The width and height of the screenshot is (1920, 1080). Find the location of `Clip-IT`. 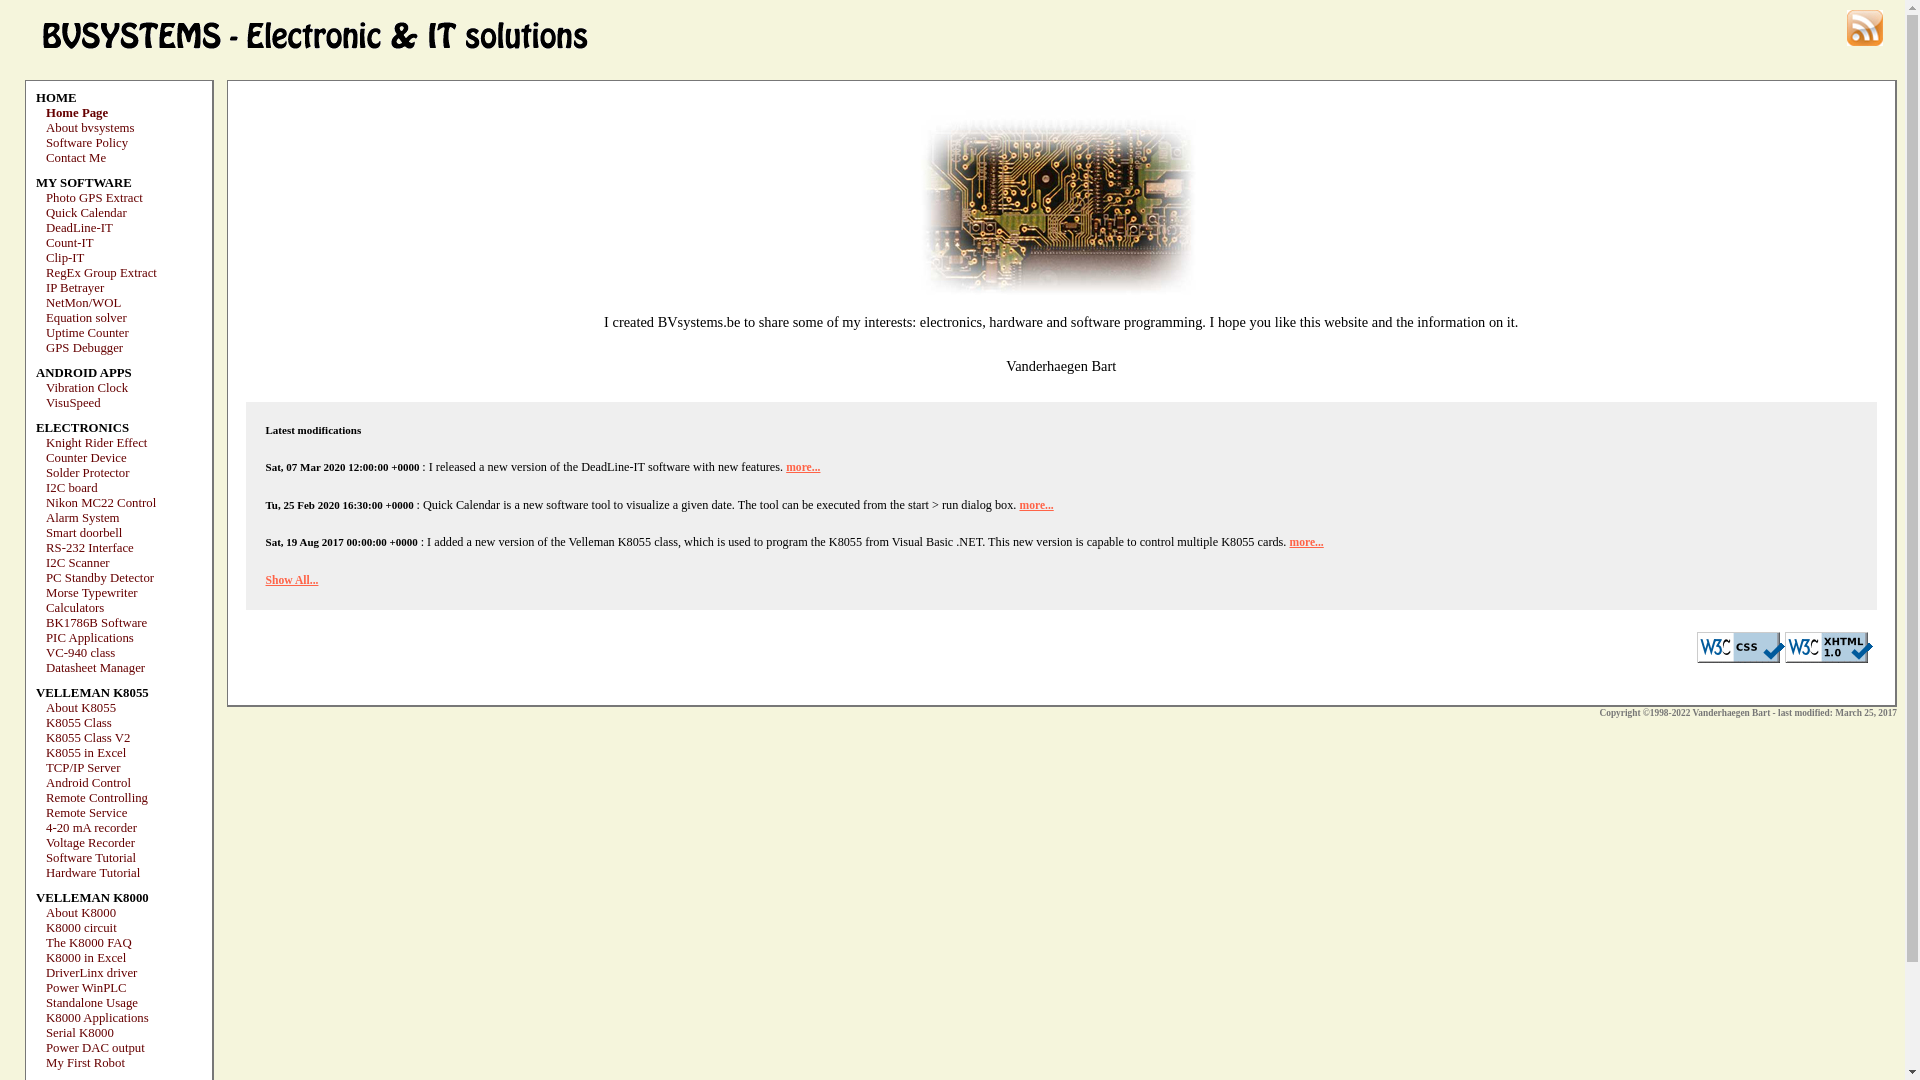

Clip-IT is located at coordinates (65, 258).